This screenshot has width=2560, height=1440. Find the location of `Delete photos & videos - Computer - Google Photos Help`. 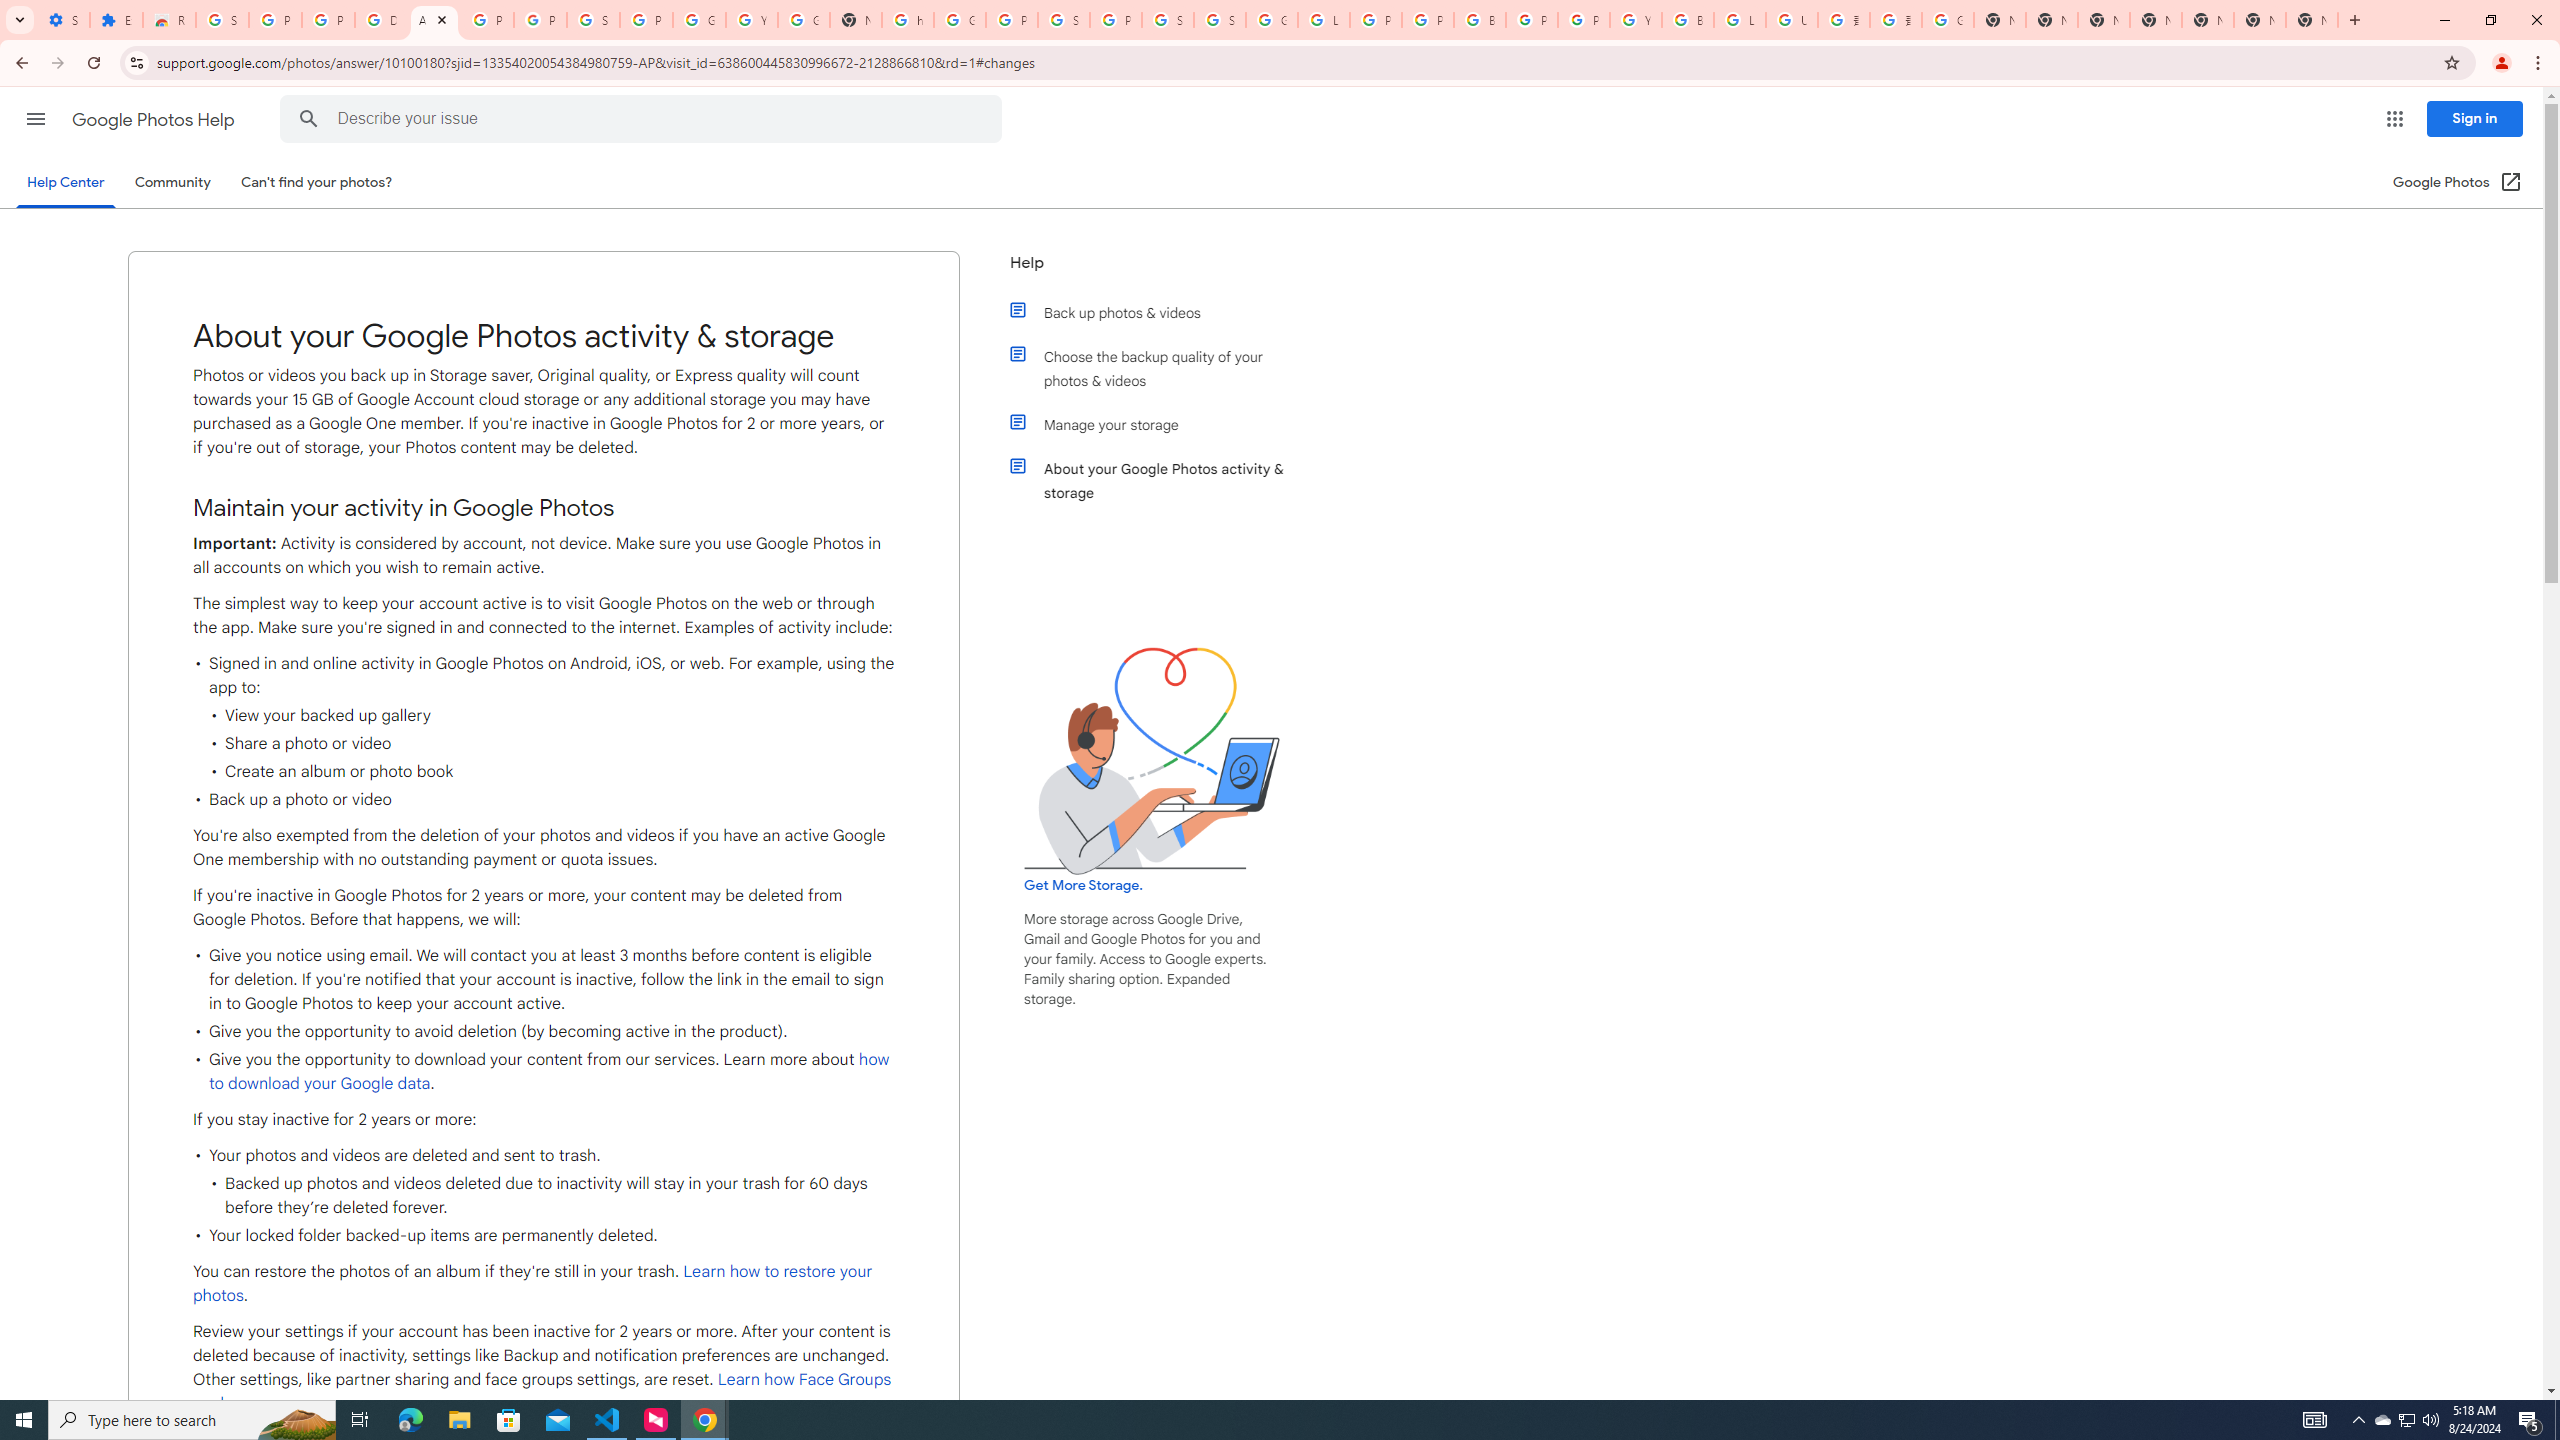

Delete photos & videos - Computer - Google Photos Help is located at coordinates (381, 20).